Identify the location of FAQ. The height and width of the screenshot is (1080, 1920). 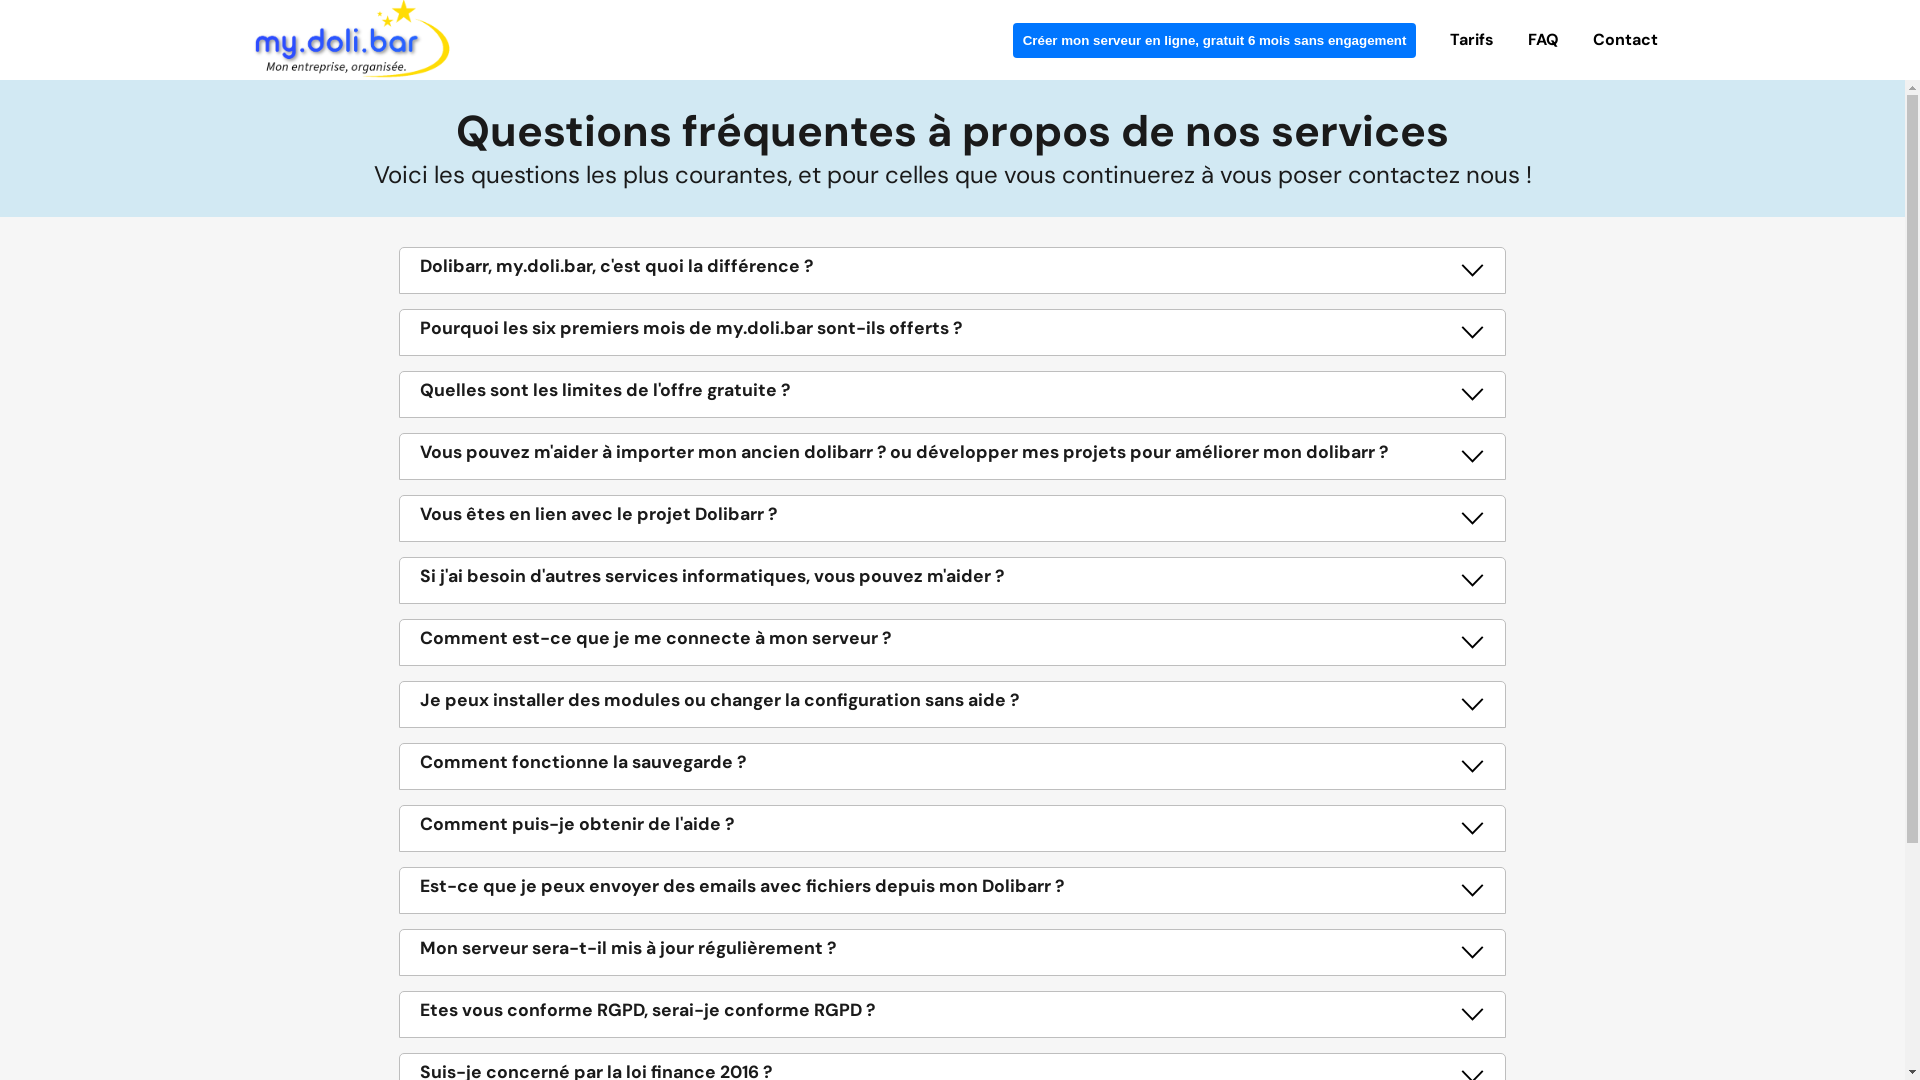
(1544, 38).